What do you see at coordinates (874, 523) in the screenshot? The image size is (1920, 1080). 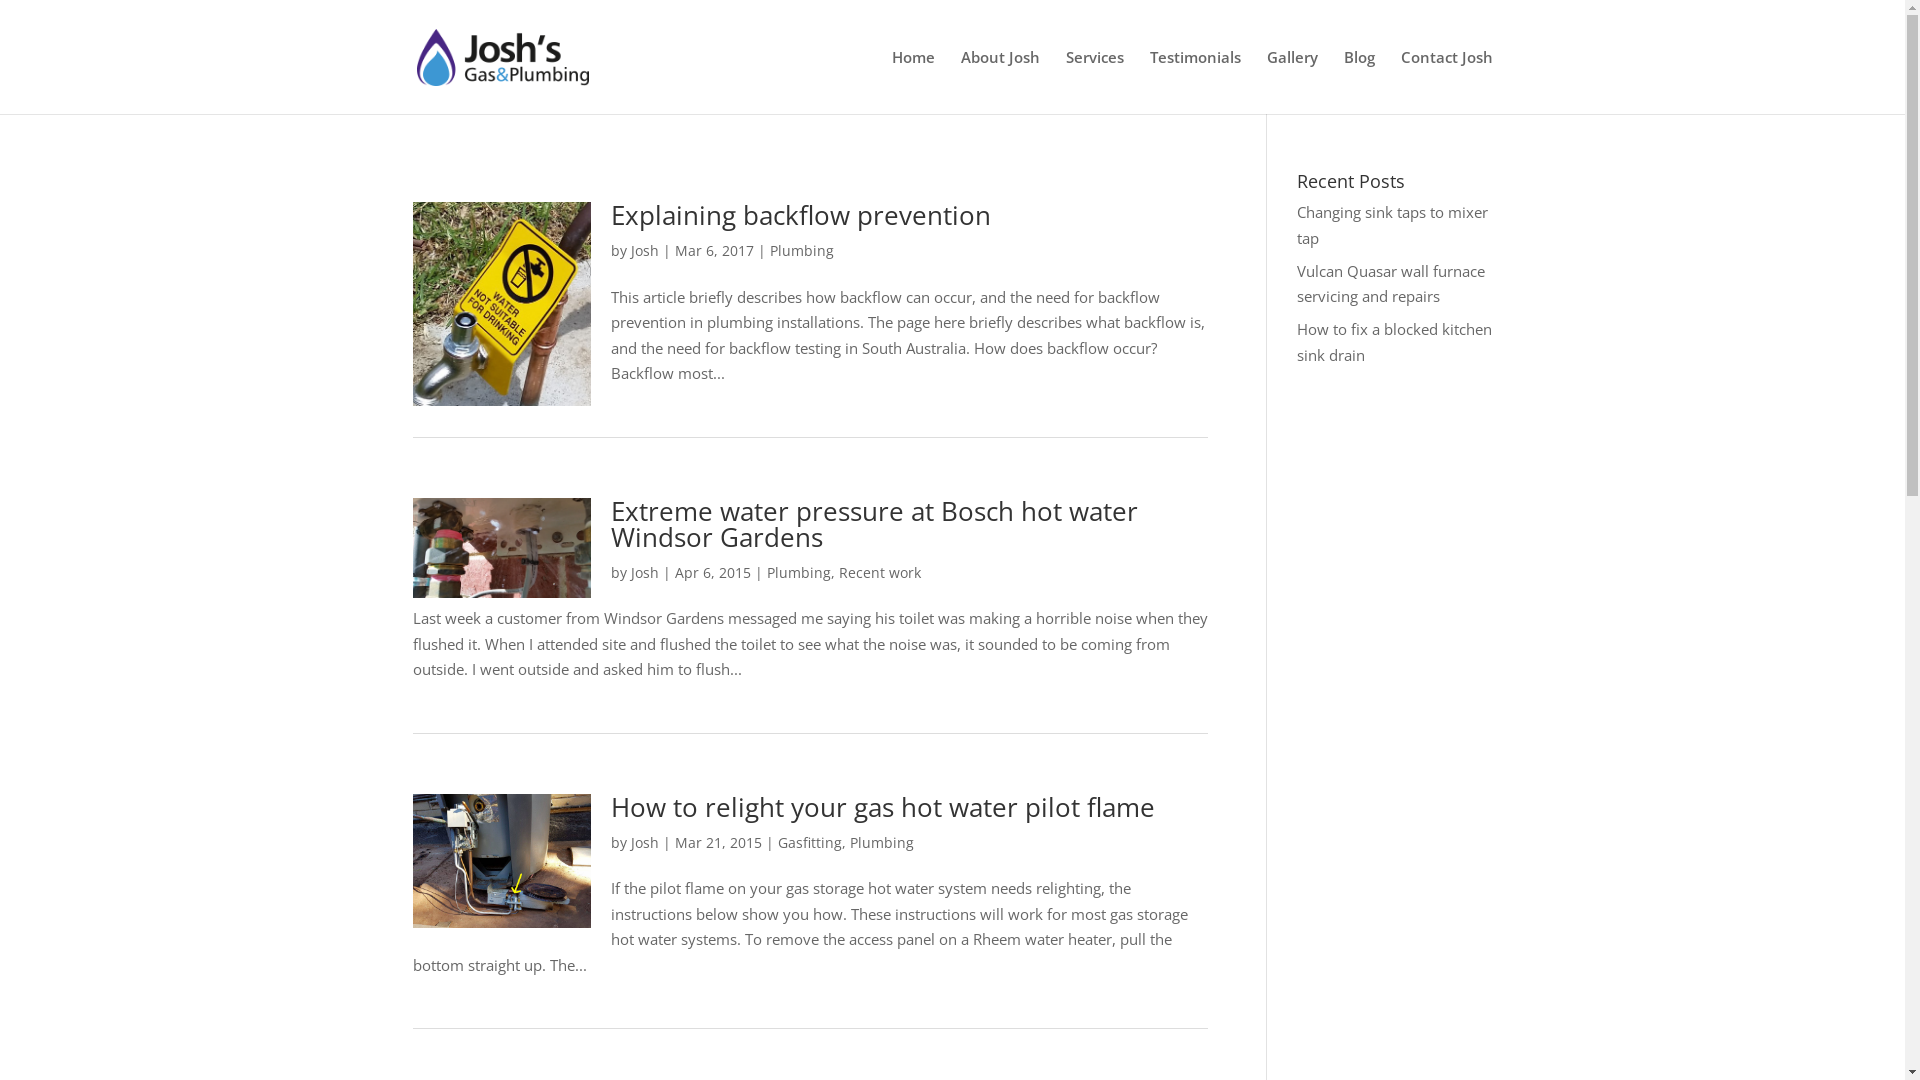 I see `Extreme water pressure at Bosch hot water Windsor Gardens` at bounding box center [874, 523].